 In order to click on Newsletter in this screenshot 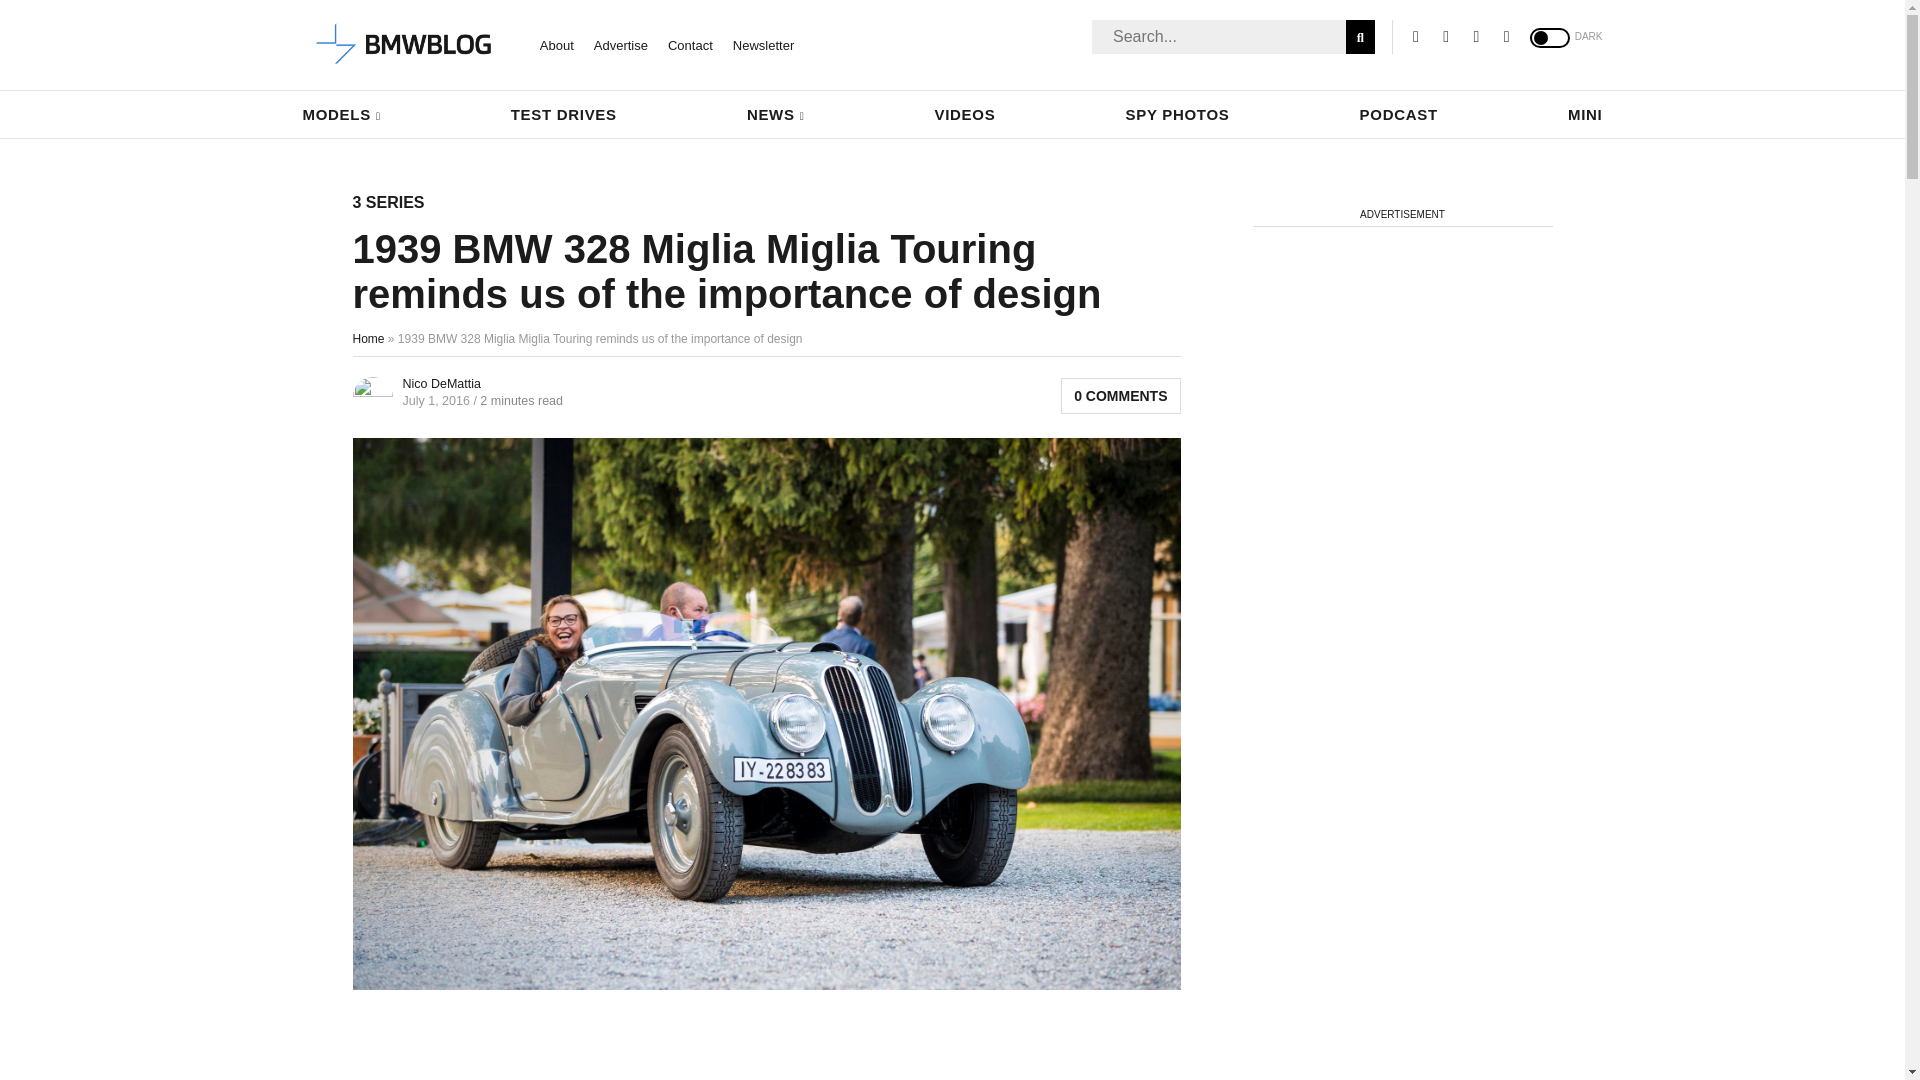, I will do `click(764, 44)`.